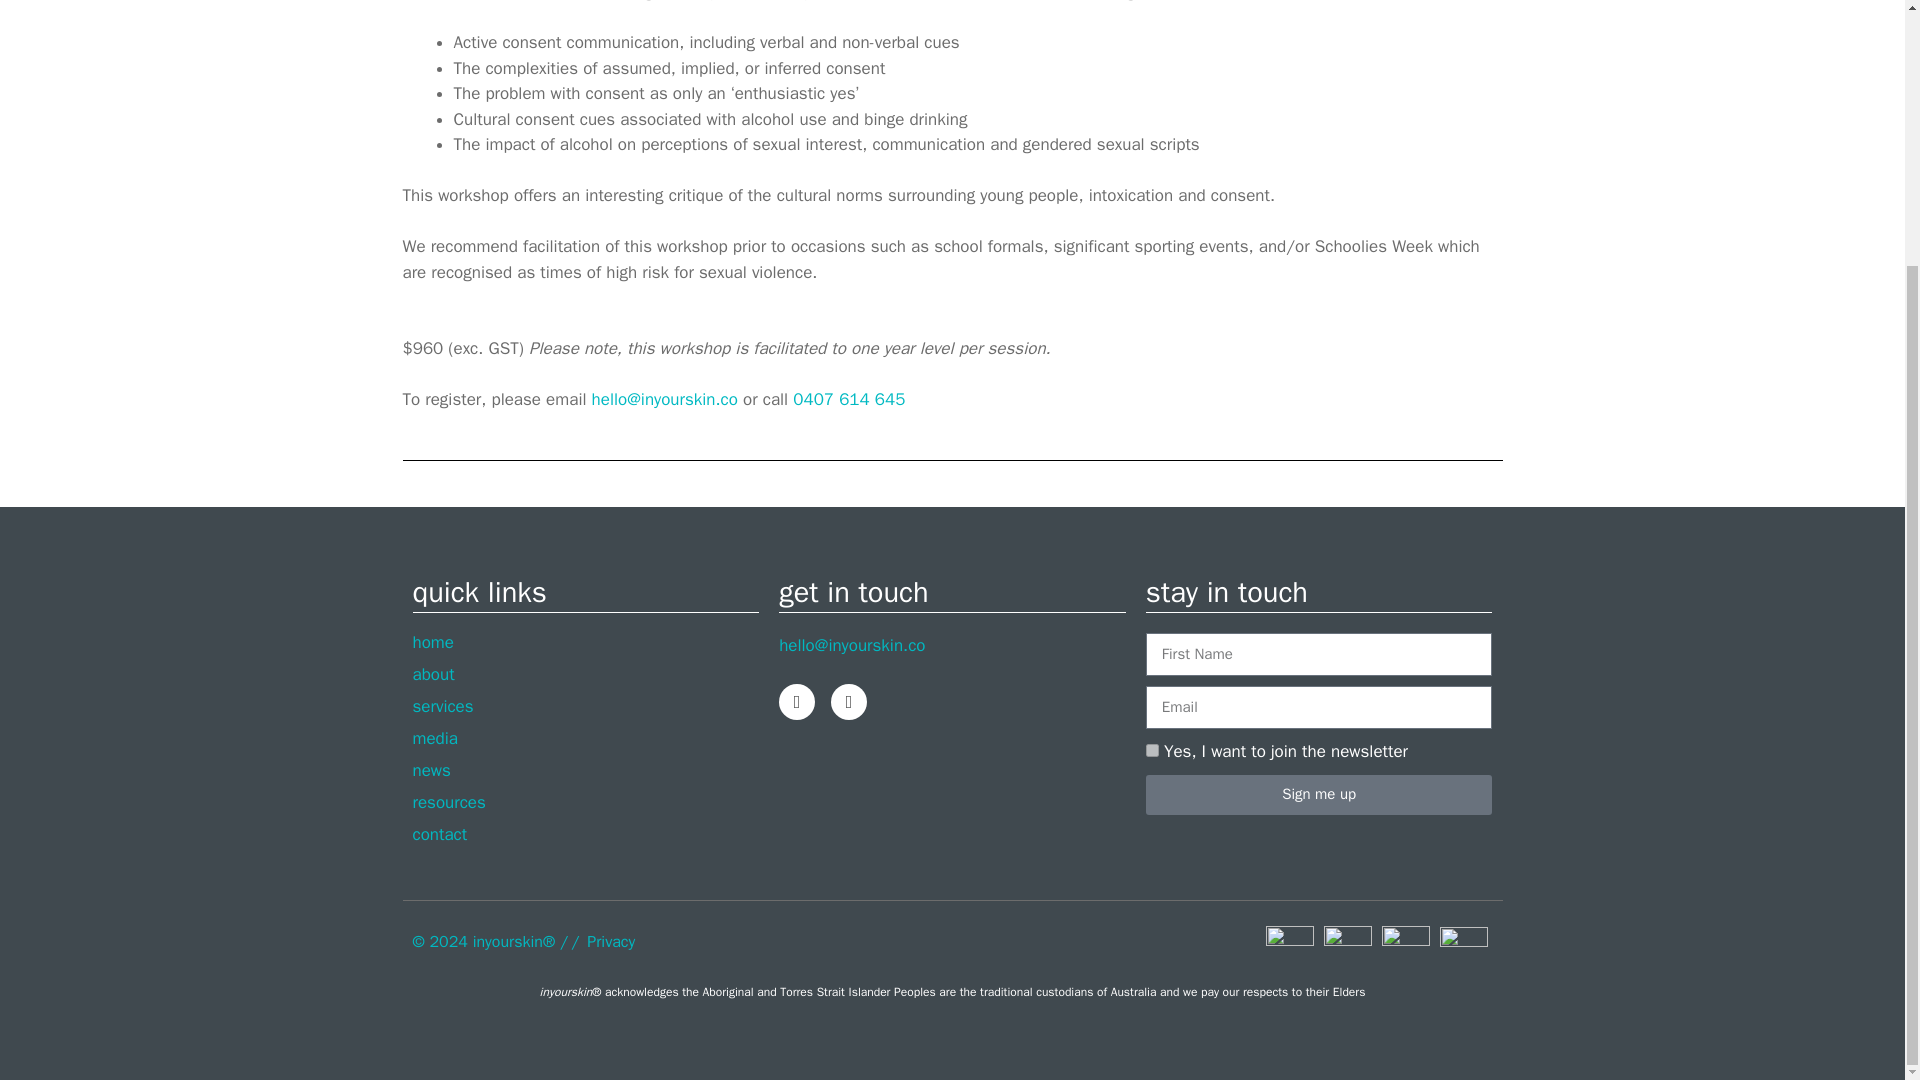 The height and width of the screenshot is (1080, 1920). What do you see at coordinates (585, 770) in the screenshot?
I see `news` at bounding box center [585, 770].